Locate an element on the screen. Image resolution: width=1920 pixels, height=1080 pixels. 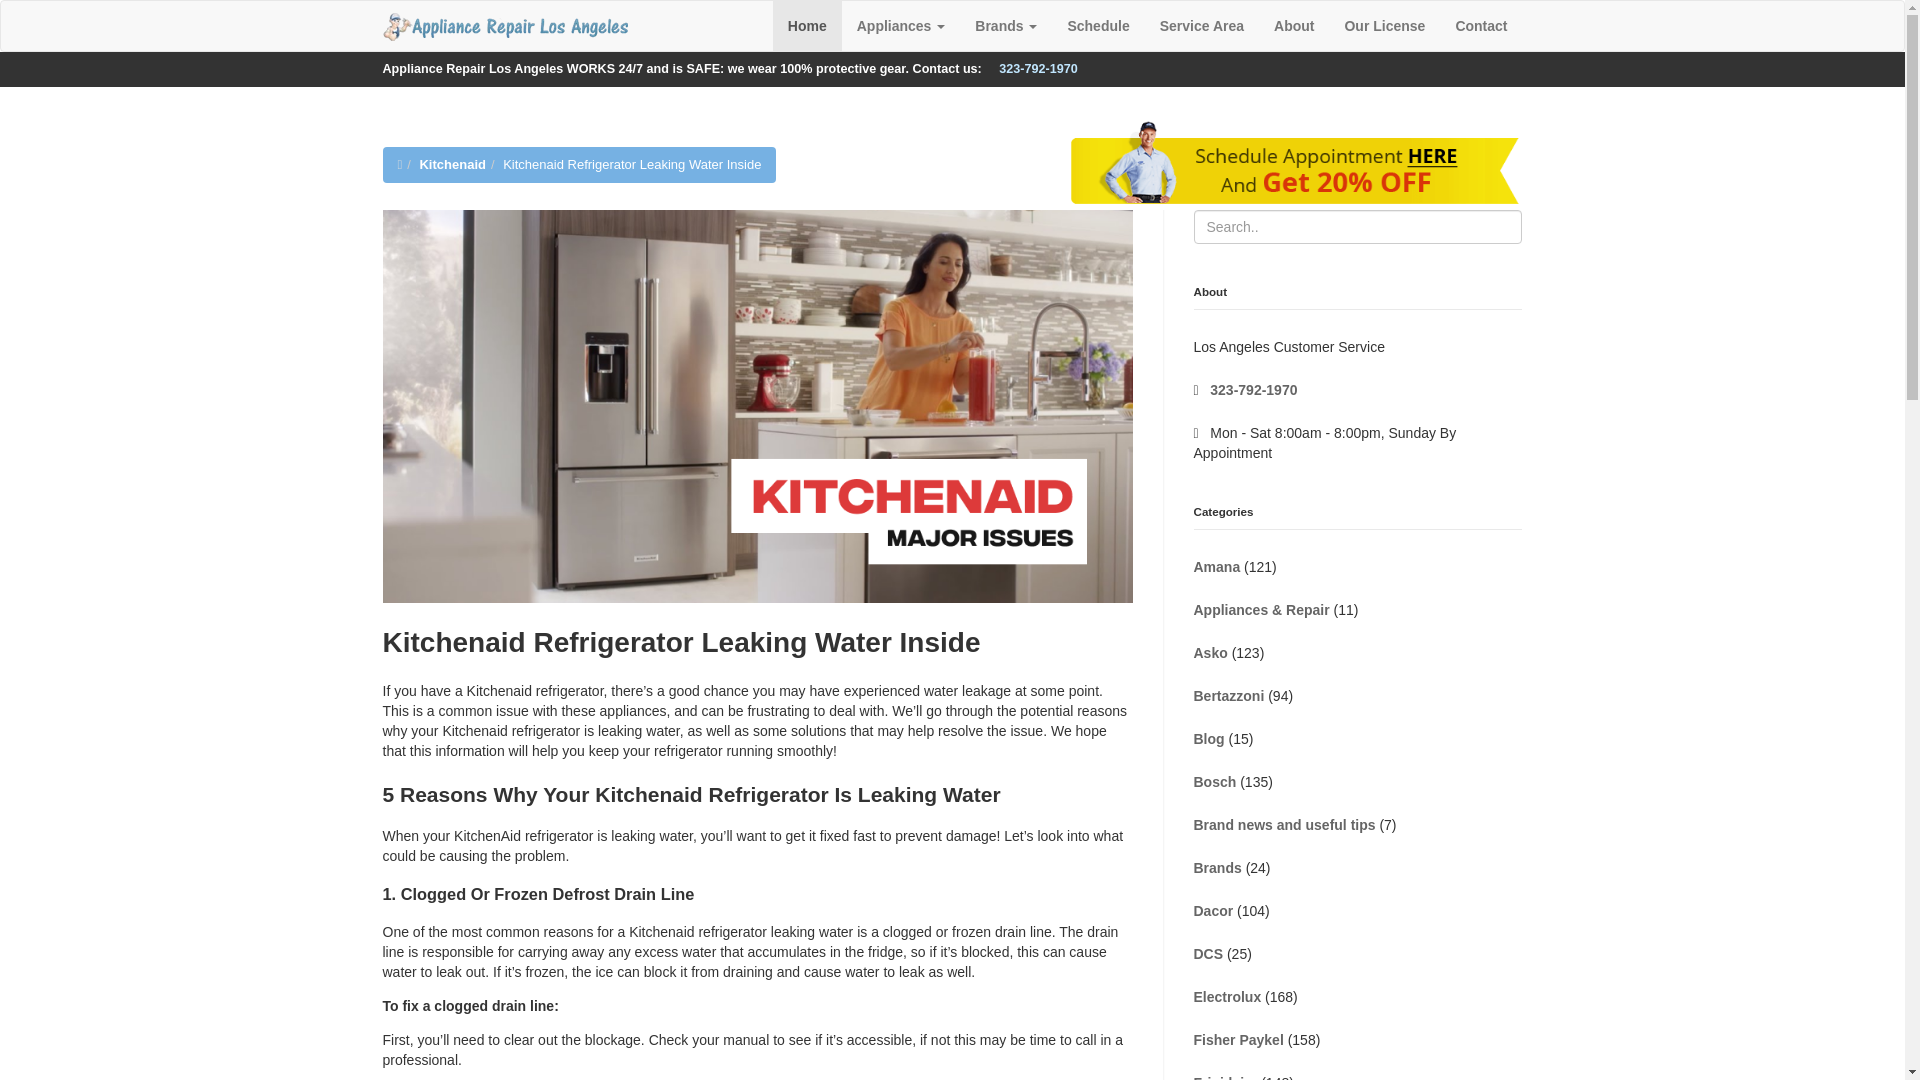
Appliances is located at coordinates (902, 26).